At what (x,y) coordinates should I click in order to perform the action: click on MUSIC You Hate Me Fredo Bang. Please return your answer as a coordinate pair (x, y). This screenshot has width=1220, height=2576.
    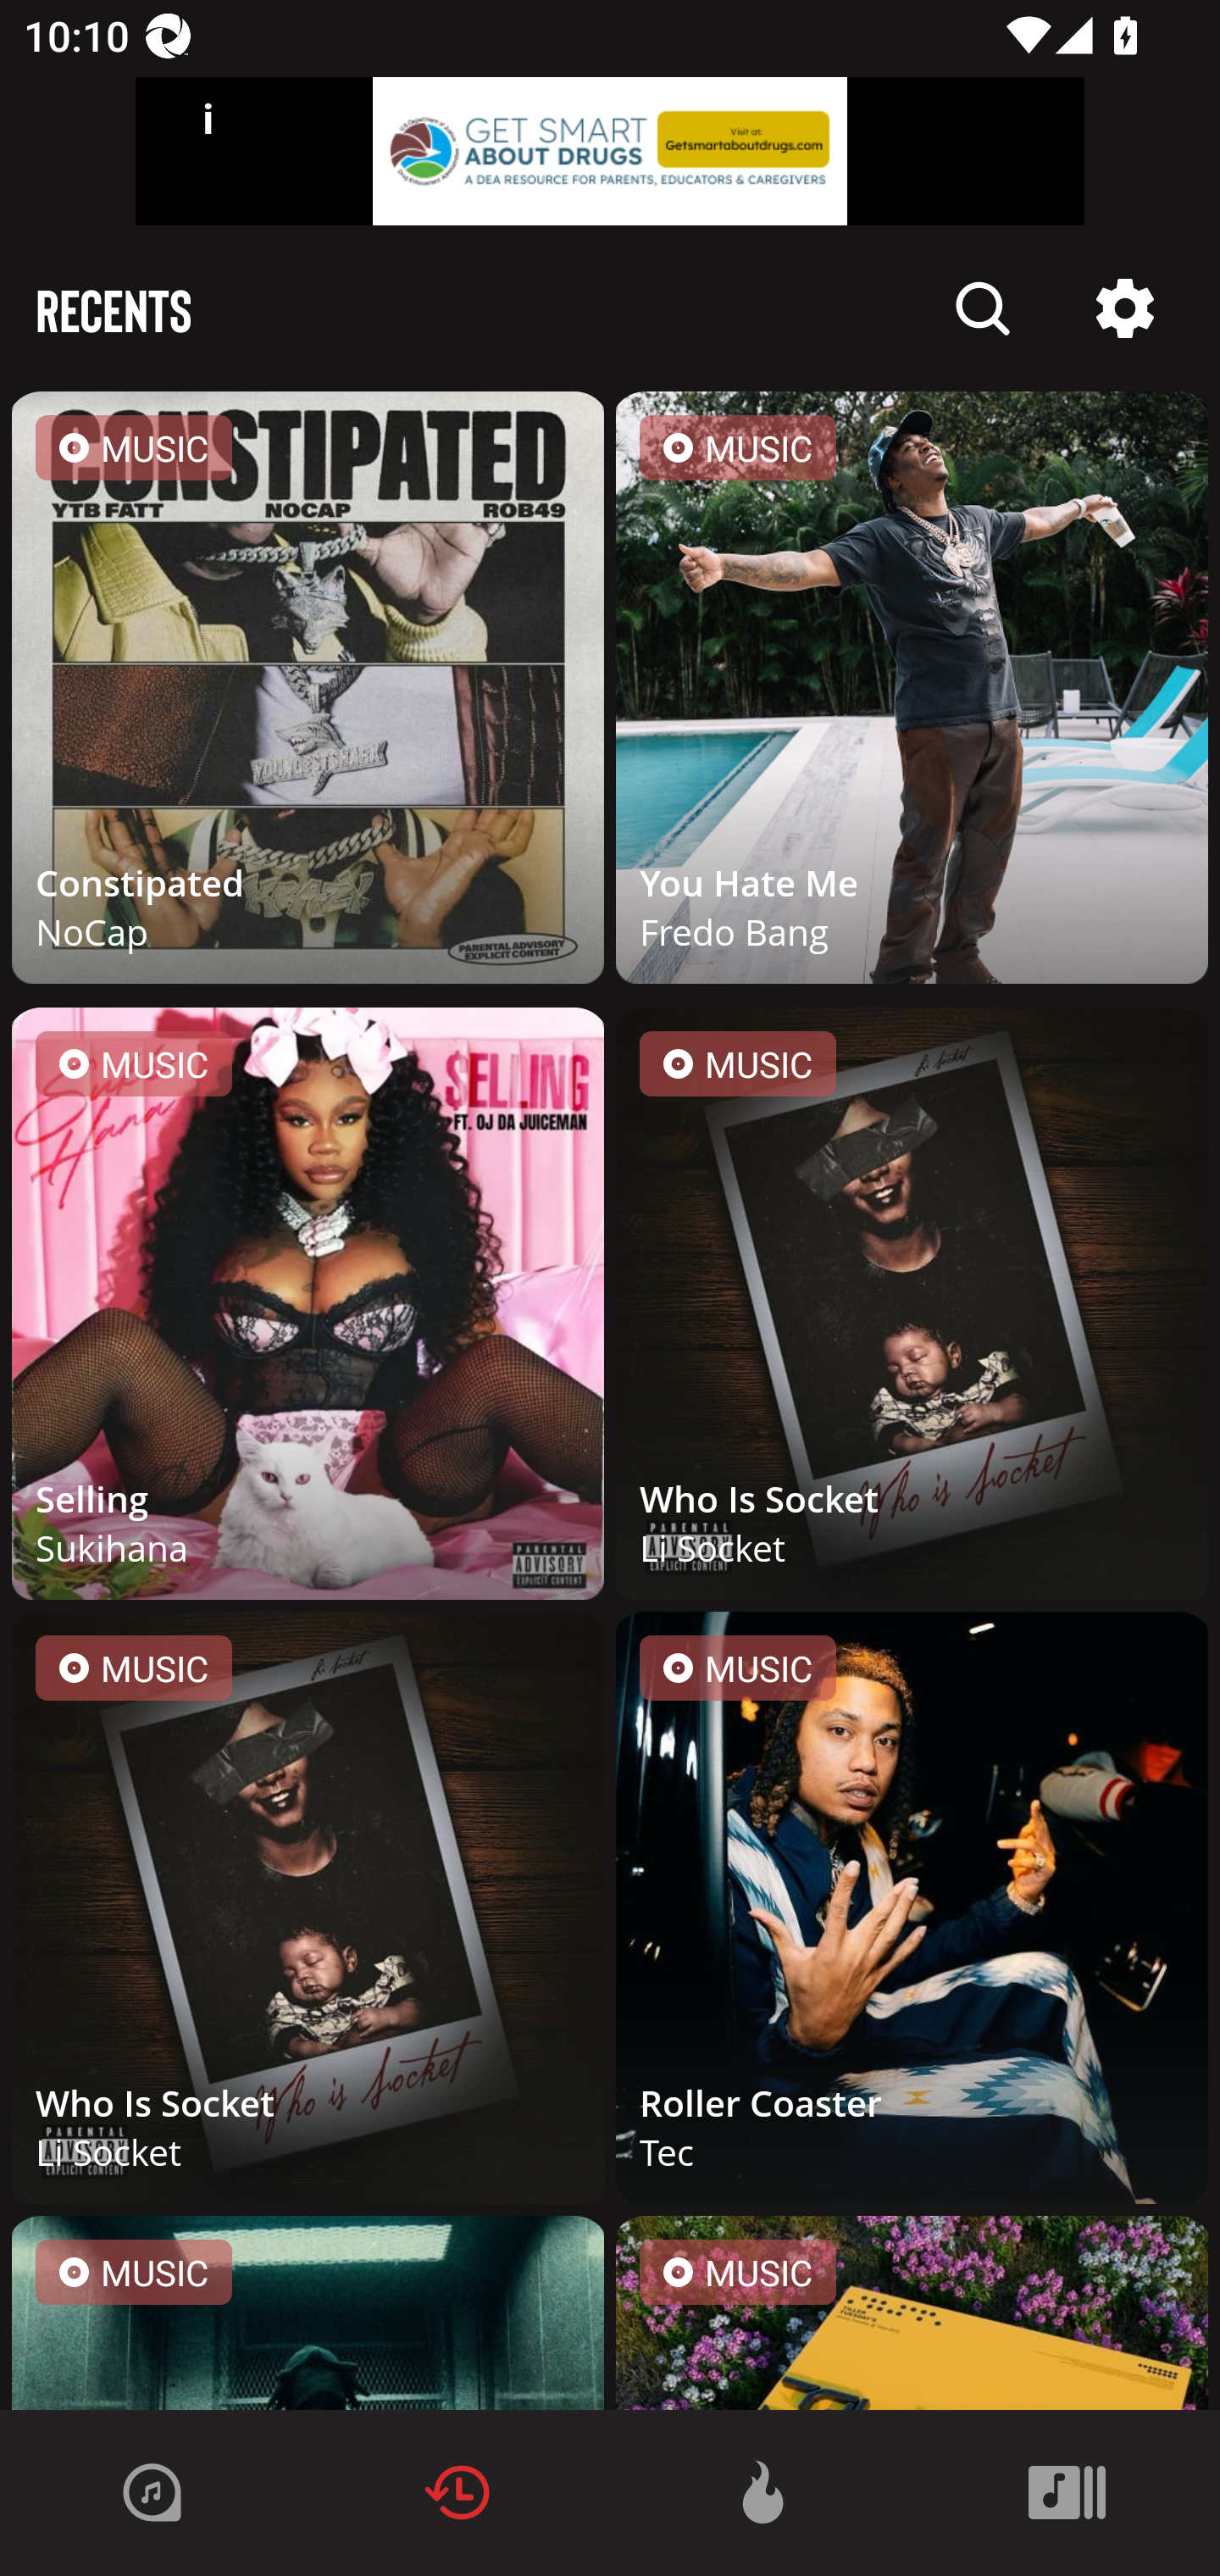
    Looking at the image, I should click on (912, 694).